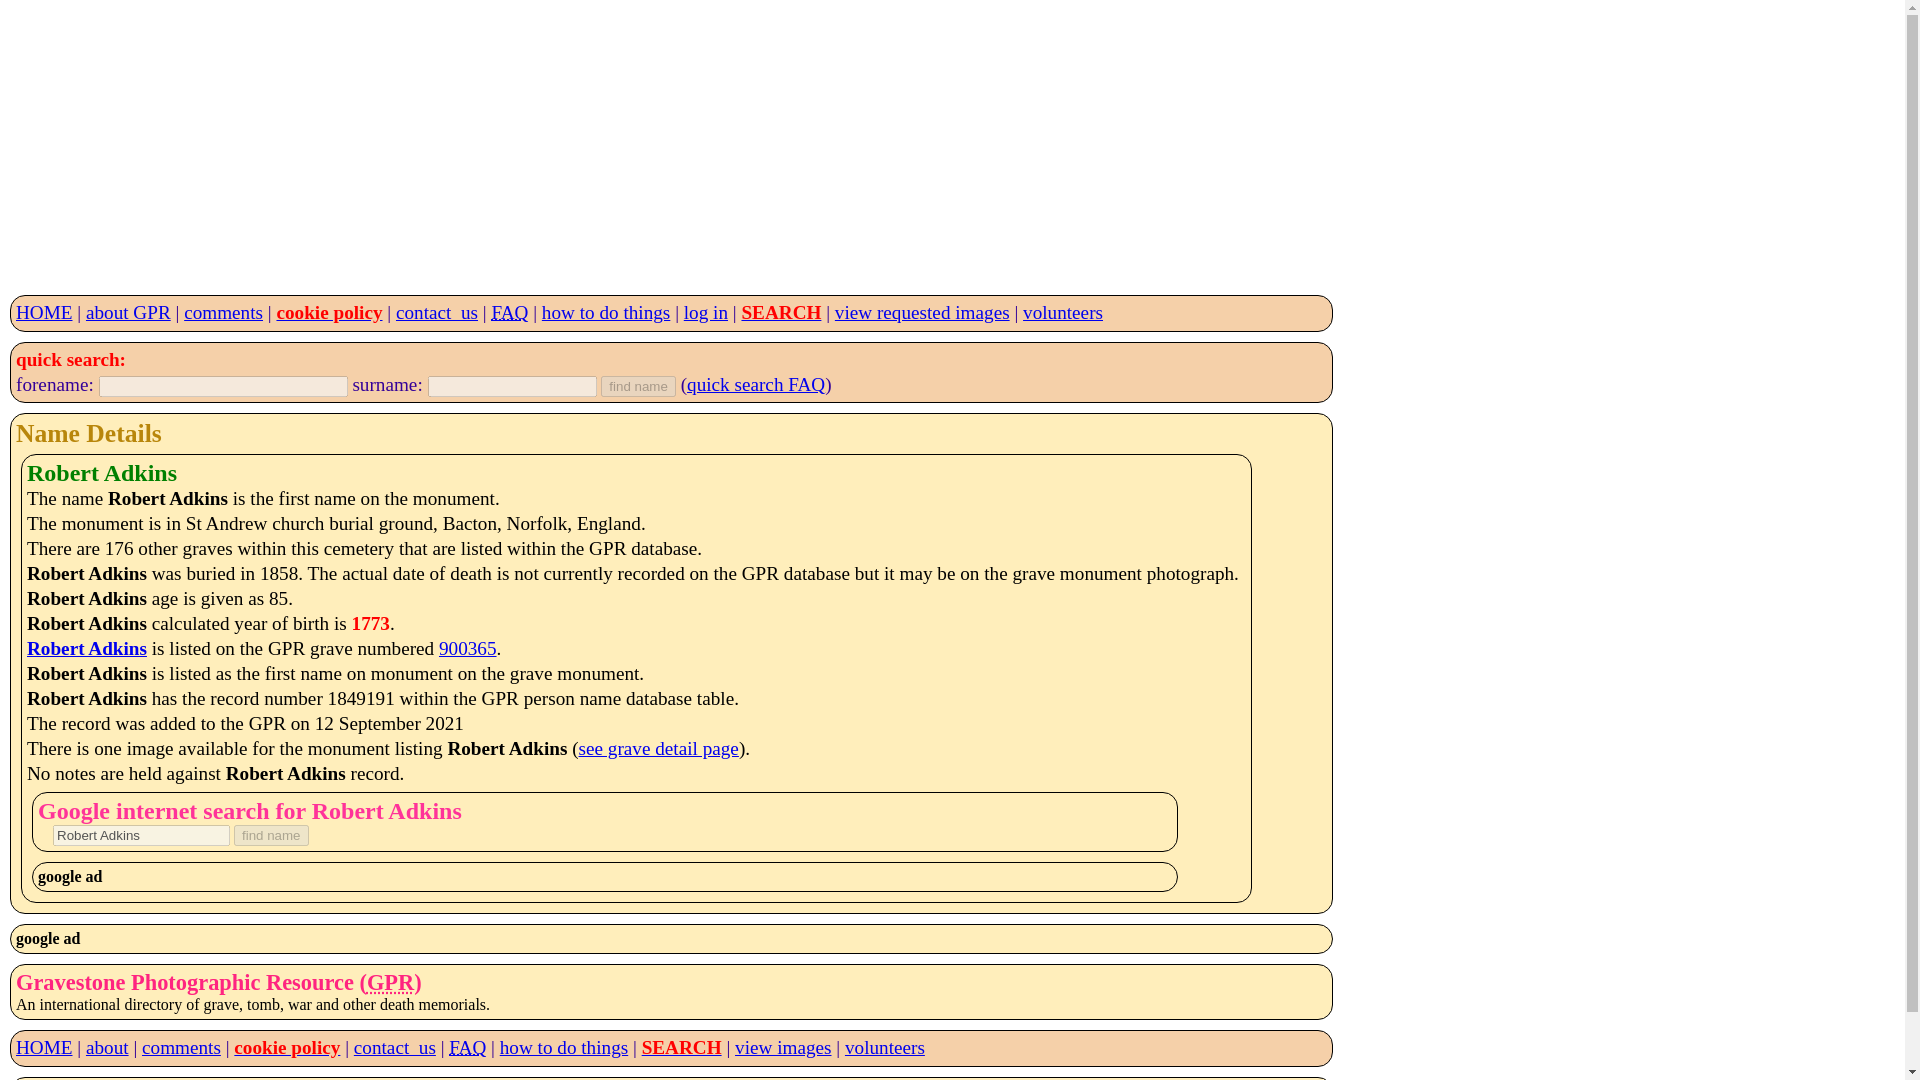 This screenshot has height=1080, width=1920. Describe the element at coordinates (884, 1047) in the screenshot. I see `volunteers` at that location.